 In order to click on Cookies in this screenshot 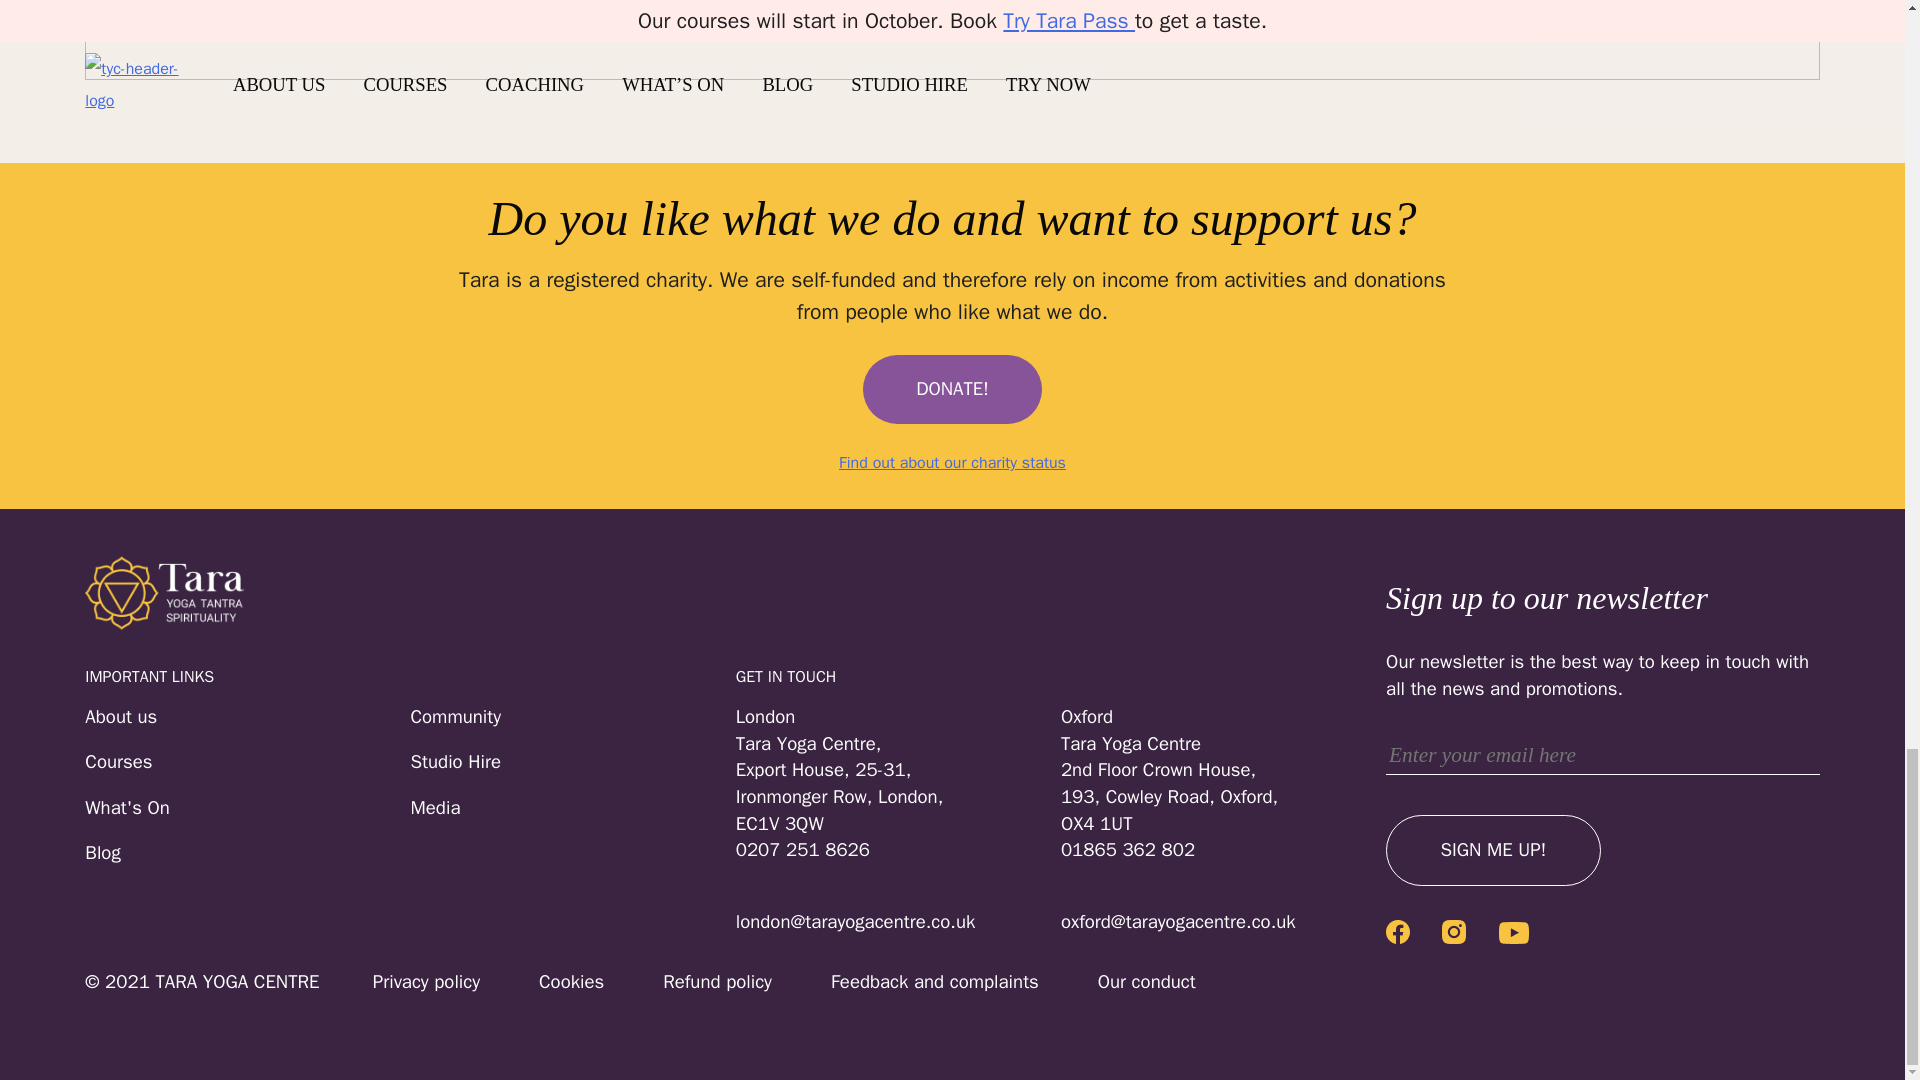, I will do `click(544, 982)`.